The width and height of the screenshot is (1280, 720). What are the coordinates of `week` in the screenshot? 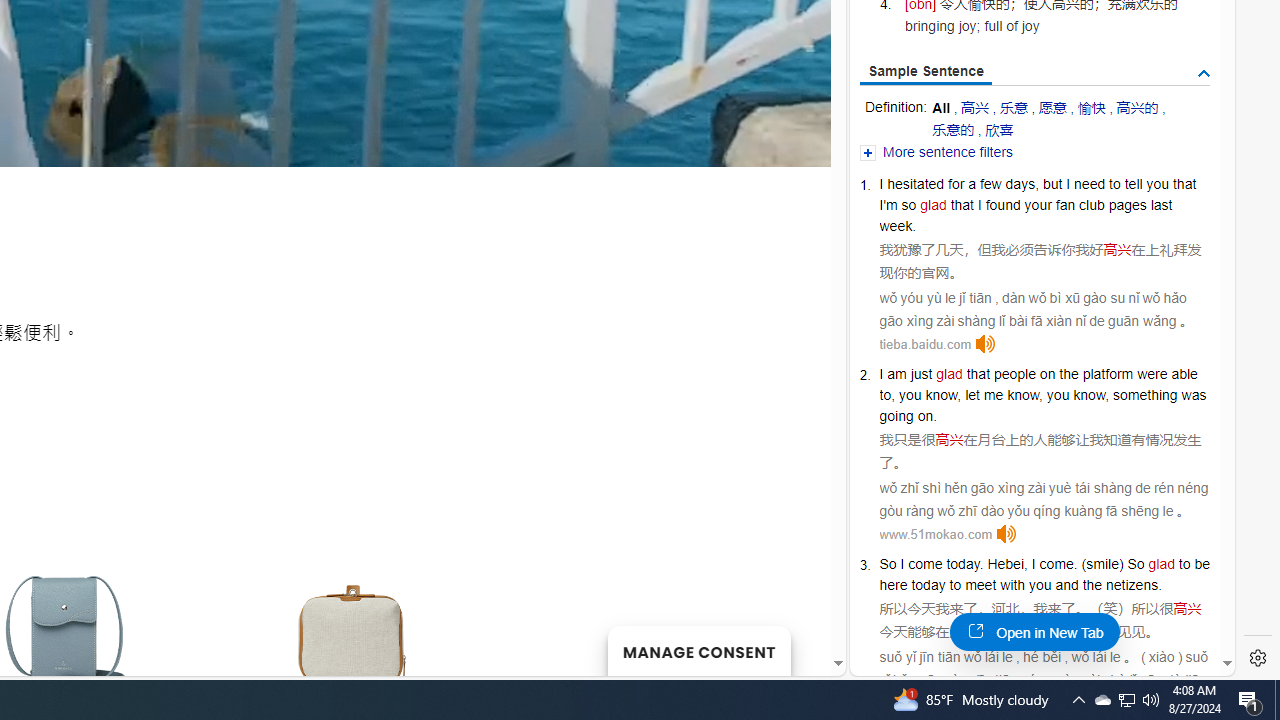 It's located at (896, 226).